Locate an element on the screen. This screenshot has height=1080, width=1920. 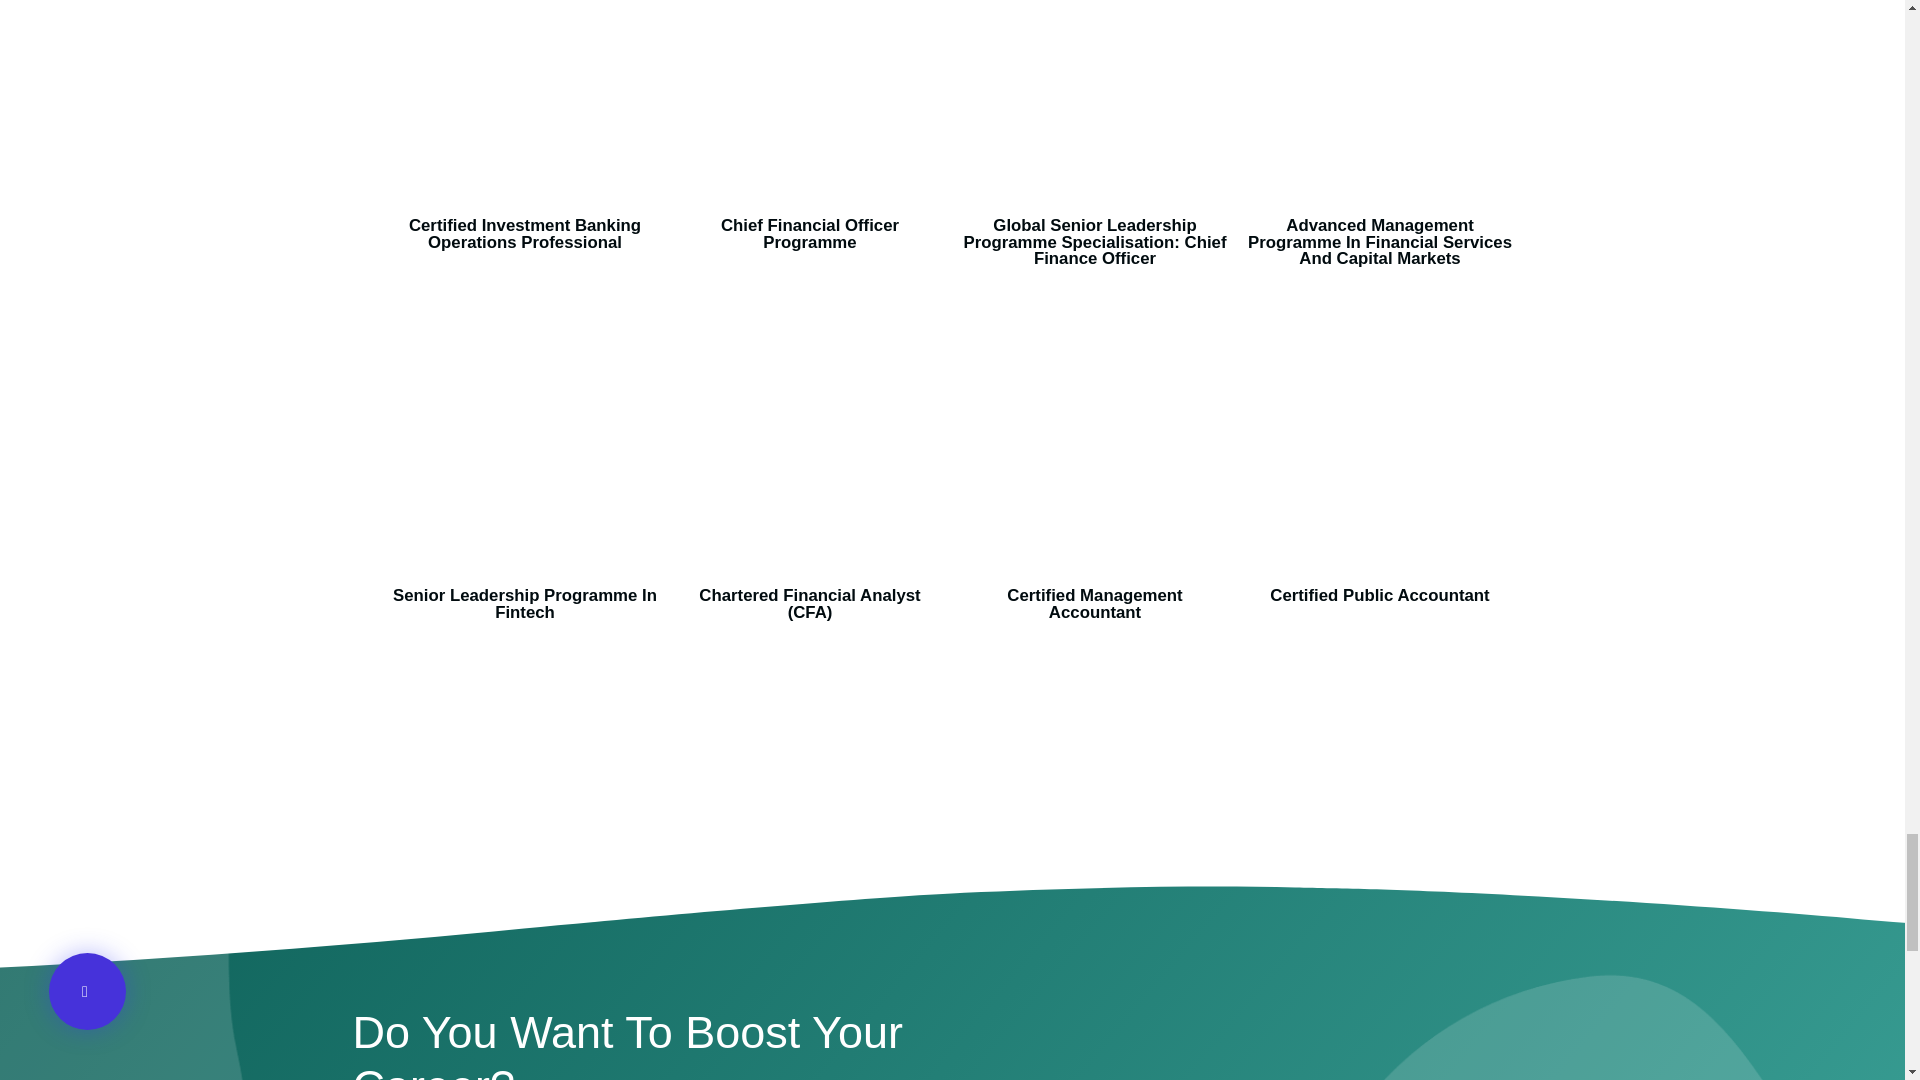
Certified Management Accountant is located at coordinates (1094, 604).